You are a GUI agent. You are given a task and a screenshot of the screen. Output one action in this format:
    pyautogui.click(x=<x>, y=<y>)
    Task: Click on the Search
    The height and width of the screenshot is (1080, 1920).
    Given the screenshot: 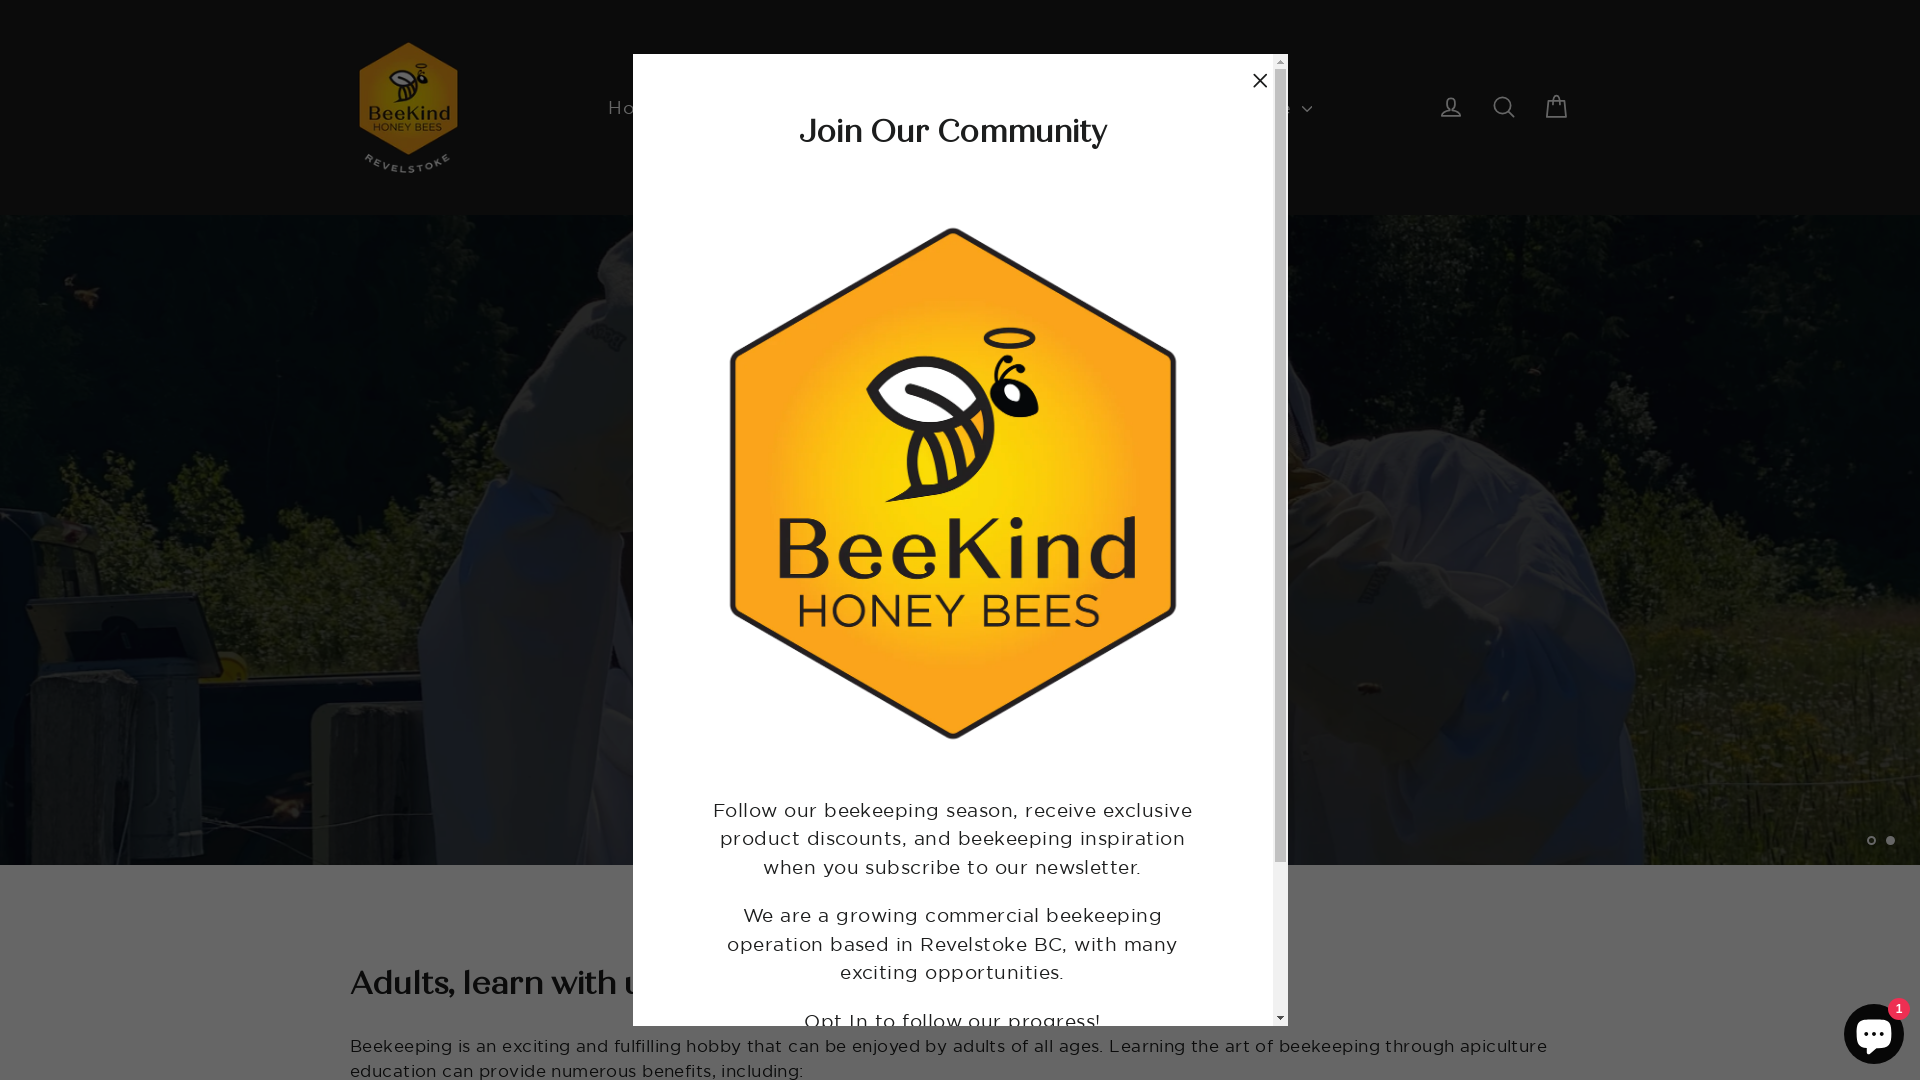 What is the action you would take?
    pyautogui.click(x=1504, y=107)
    